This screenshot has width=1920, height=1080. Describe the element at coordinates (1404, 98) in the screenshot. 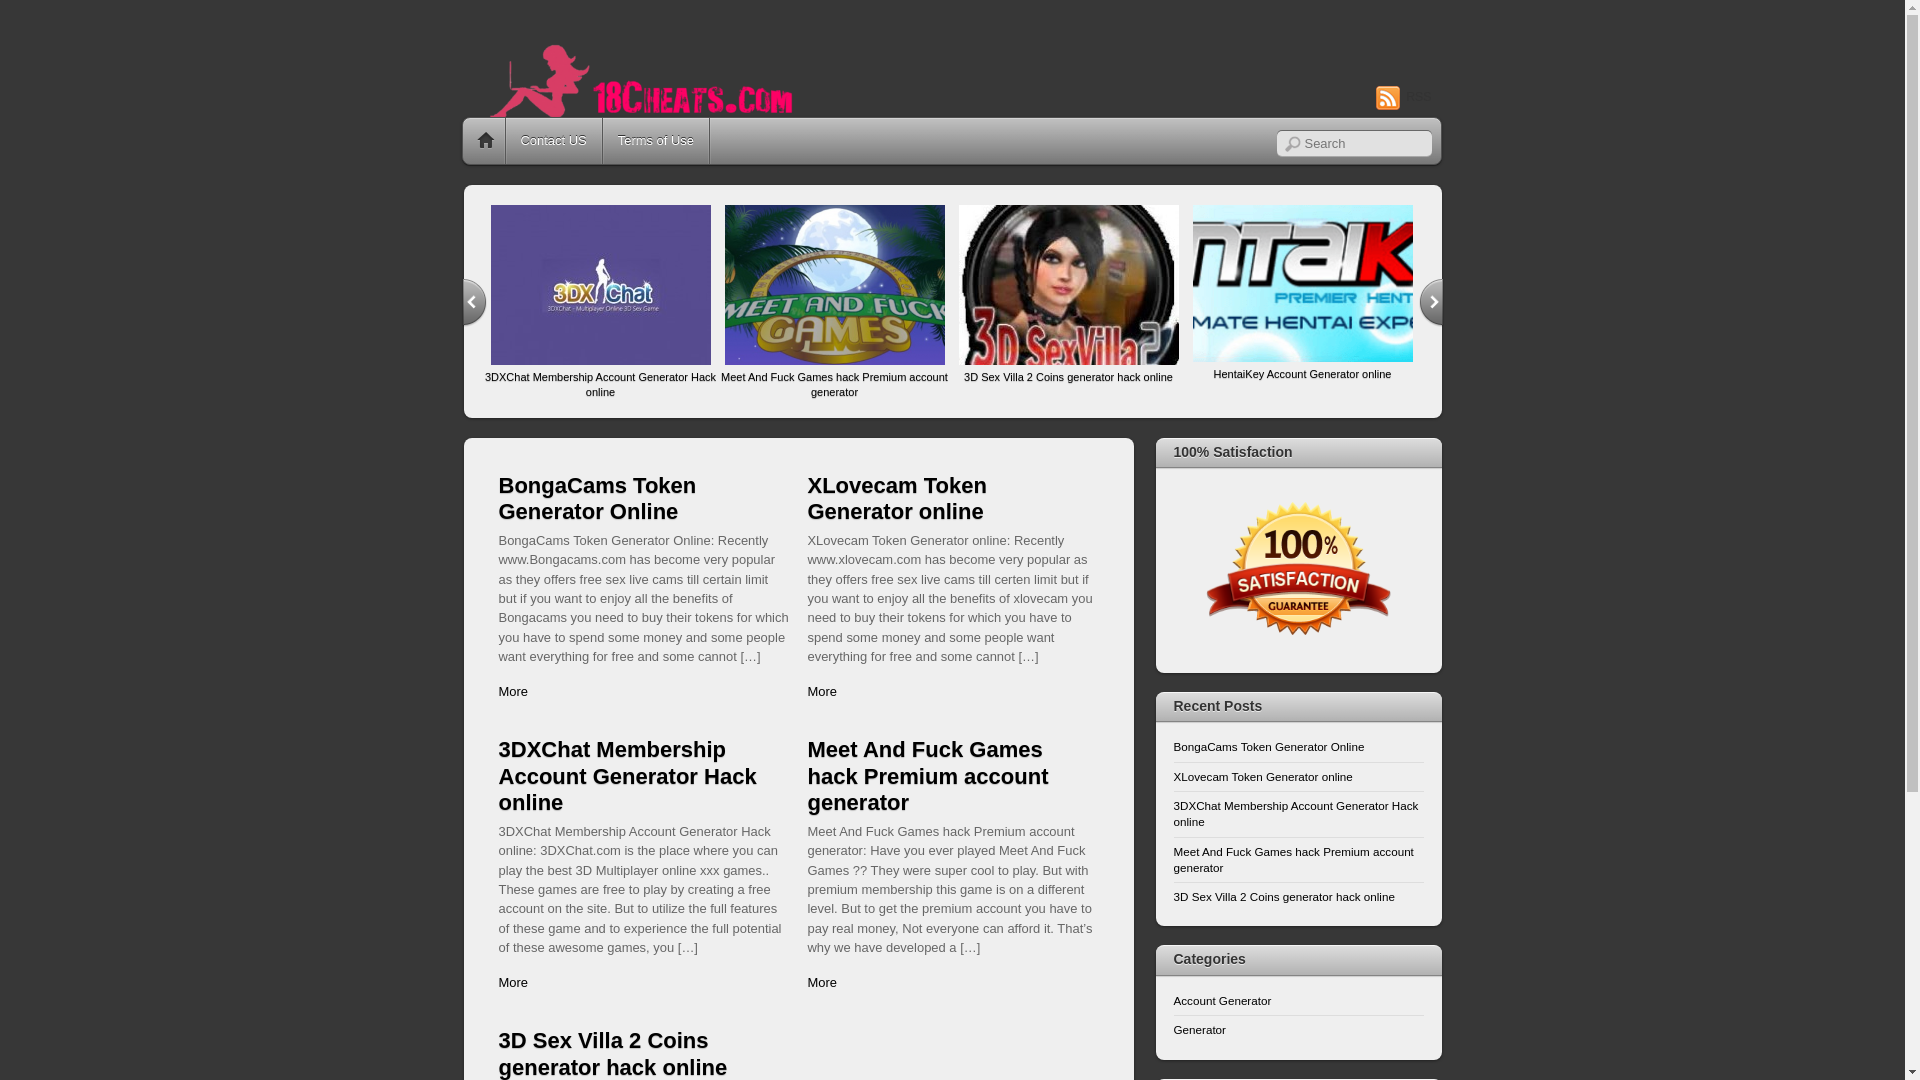

I see `RSS` at that location.